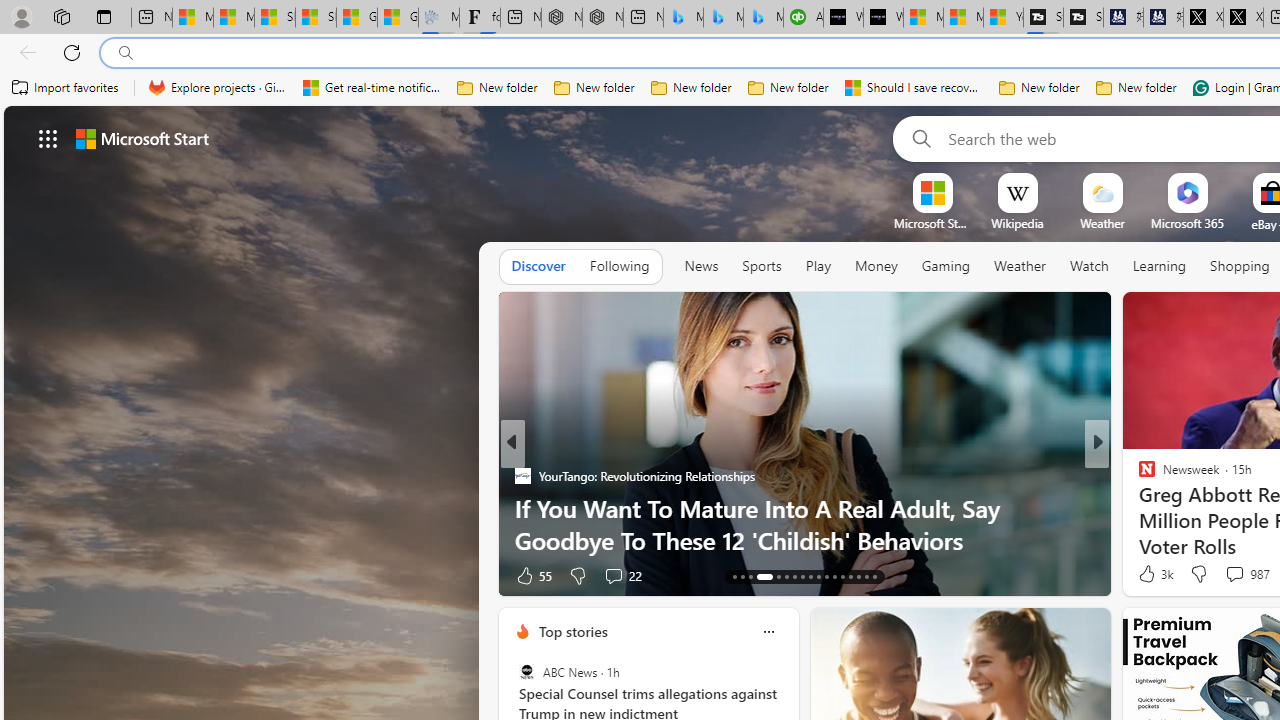  Describe the element at coordinates (842, 576) in the screenshot. I see `AutomationID: tab-25` at that location.